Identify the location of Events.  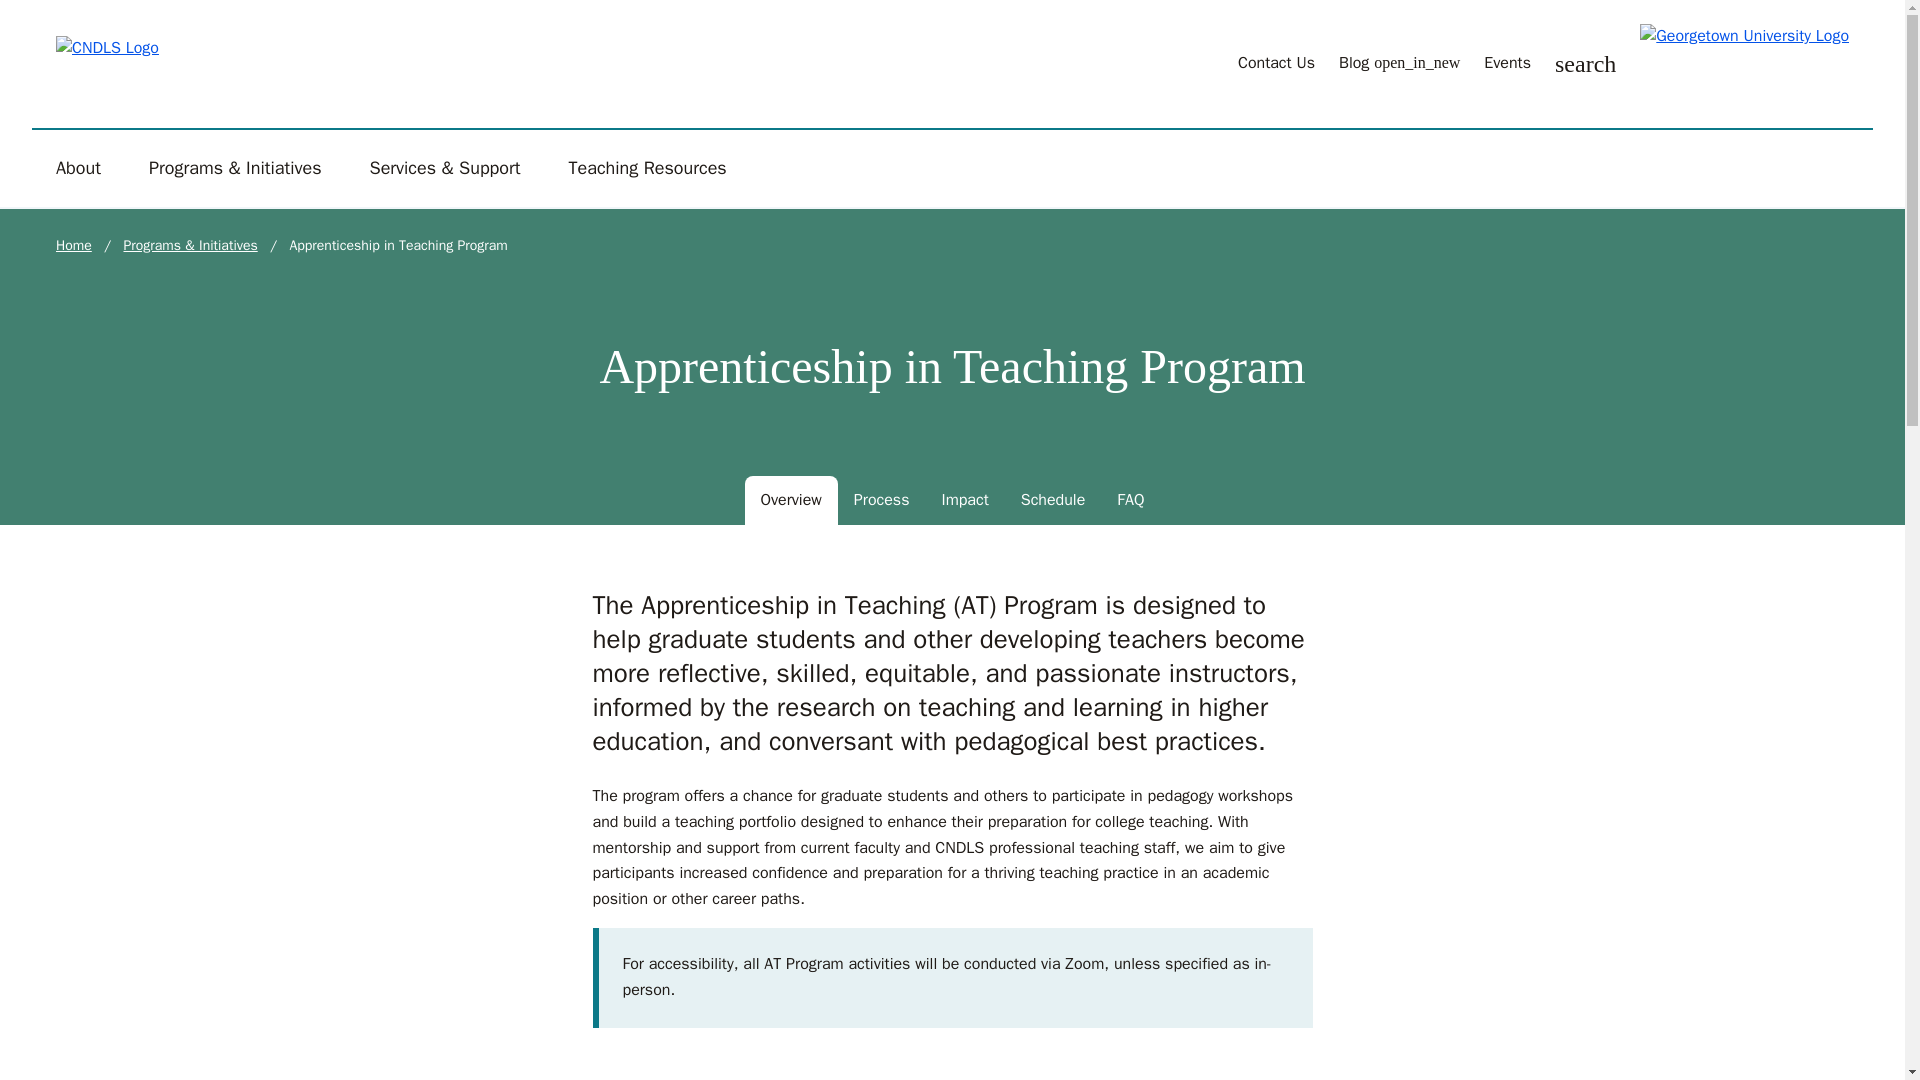
(1507, 62).